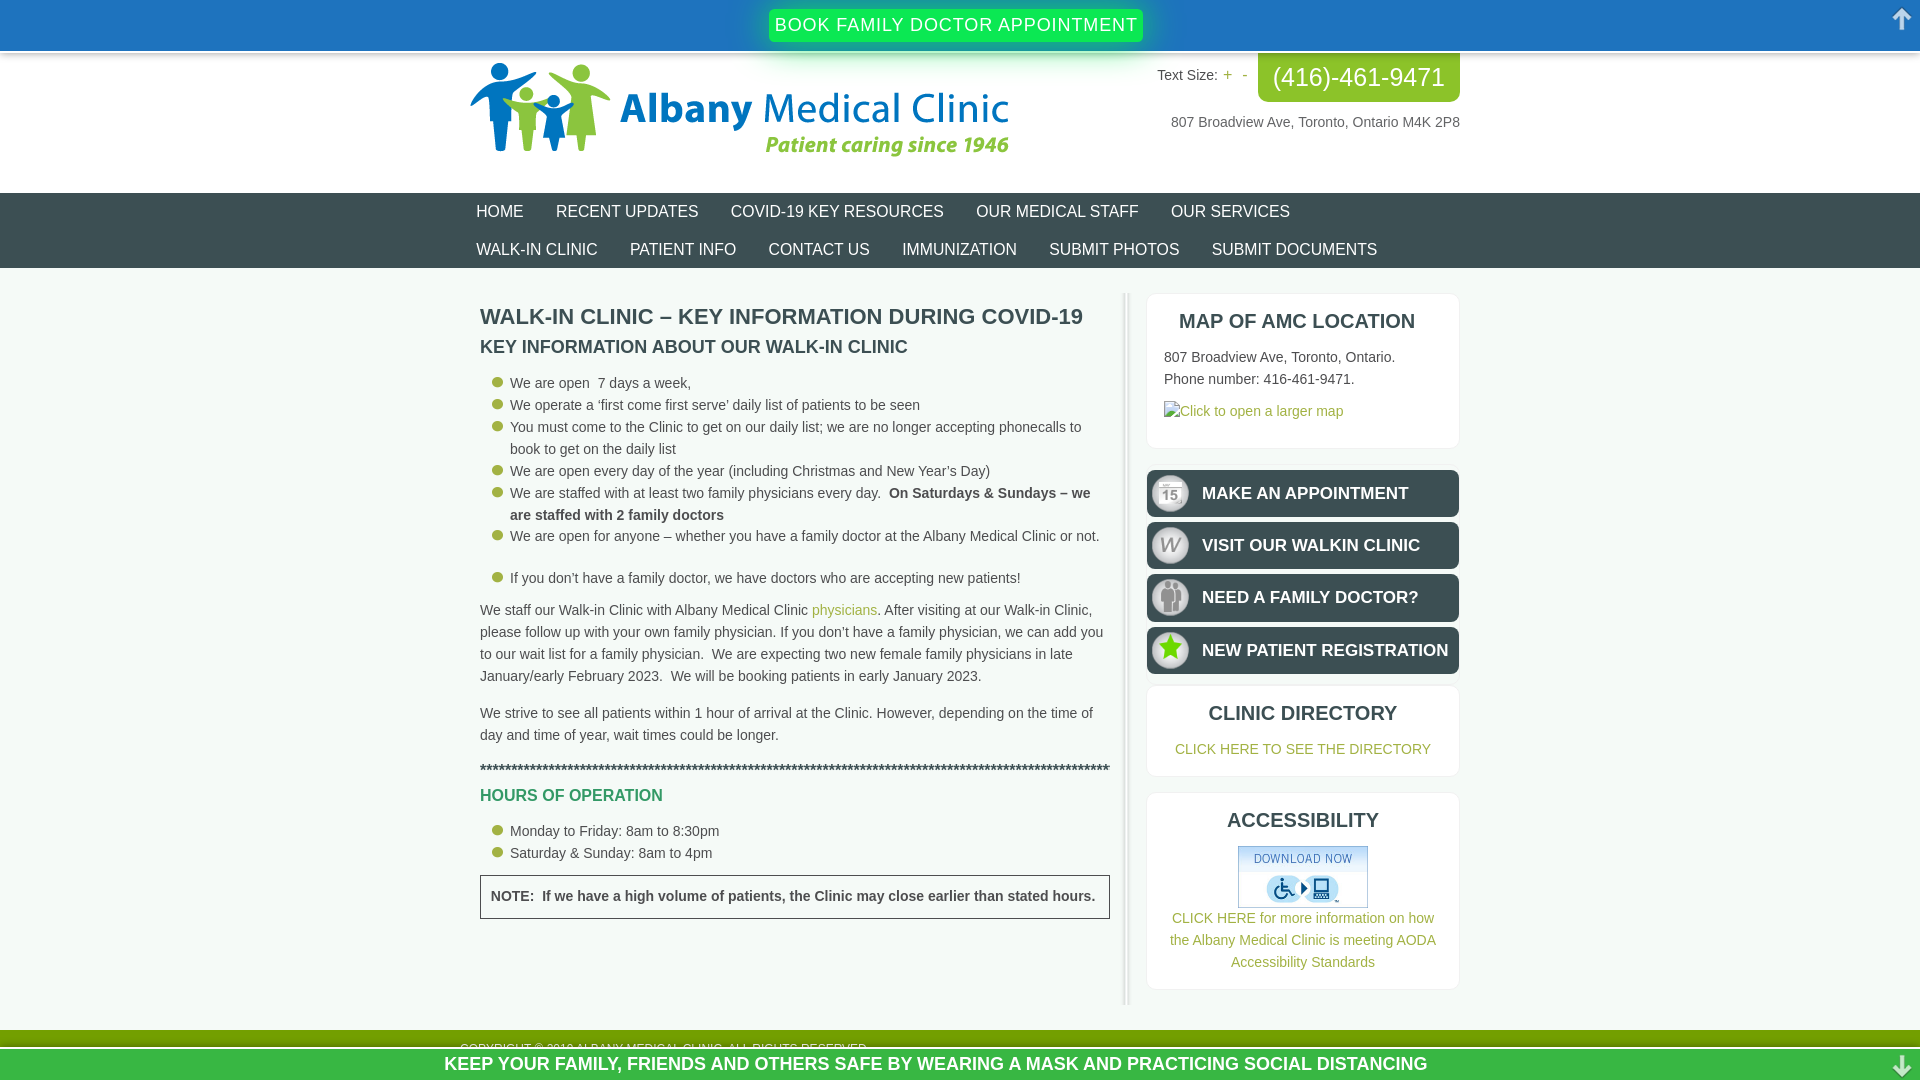 Image resolution: width=1920 pixels, height=1080 pixels. What do you see at coordinates (1310, 598) in the screenshot?
I see `NEED A FAMILY DOCTOR?` at bounding box center [1310, 598].